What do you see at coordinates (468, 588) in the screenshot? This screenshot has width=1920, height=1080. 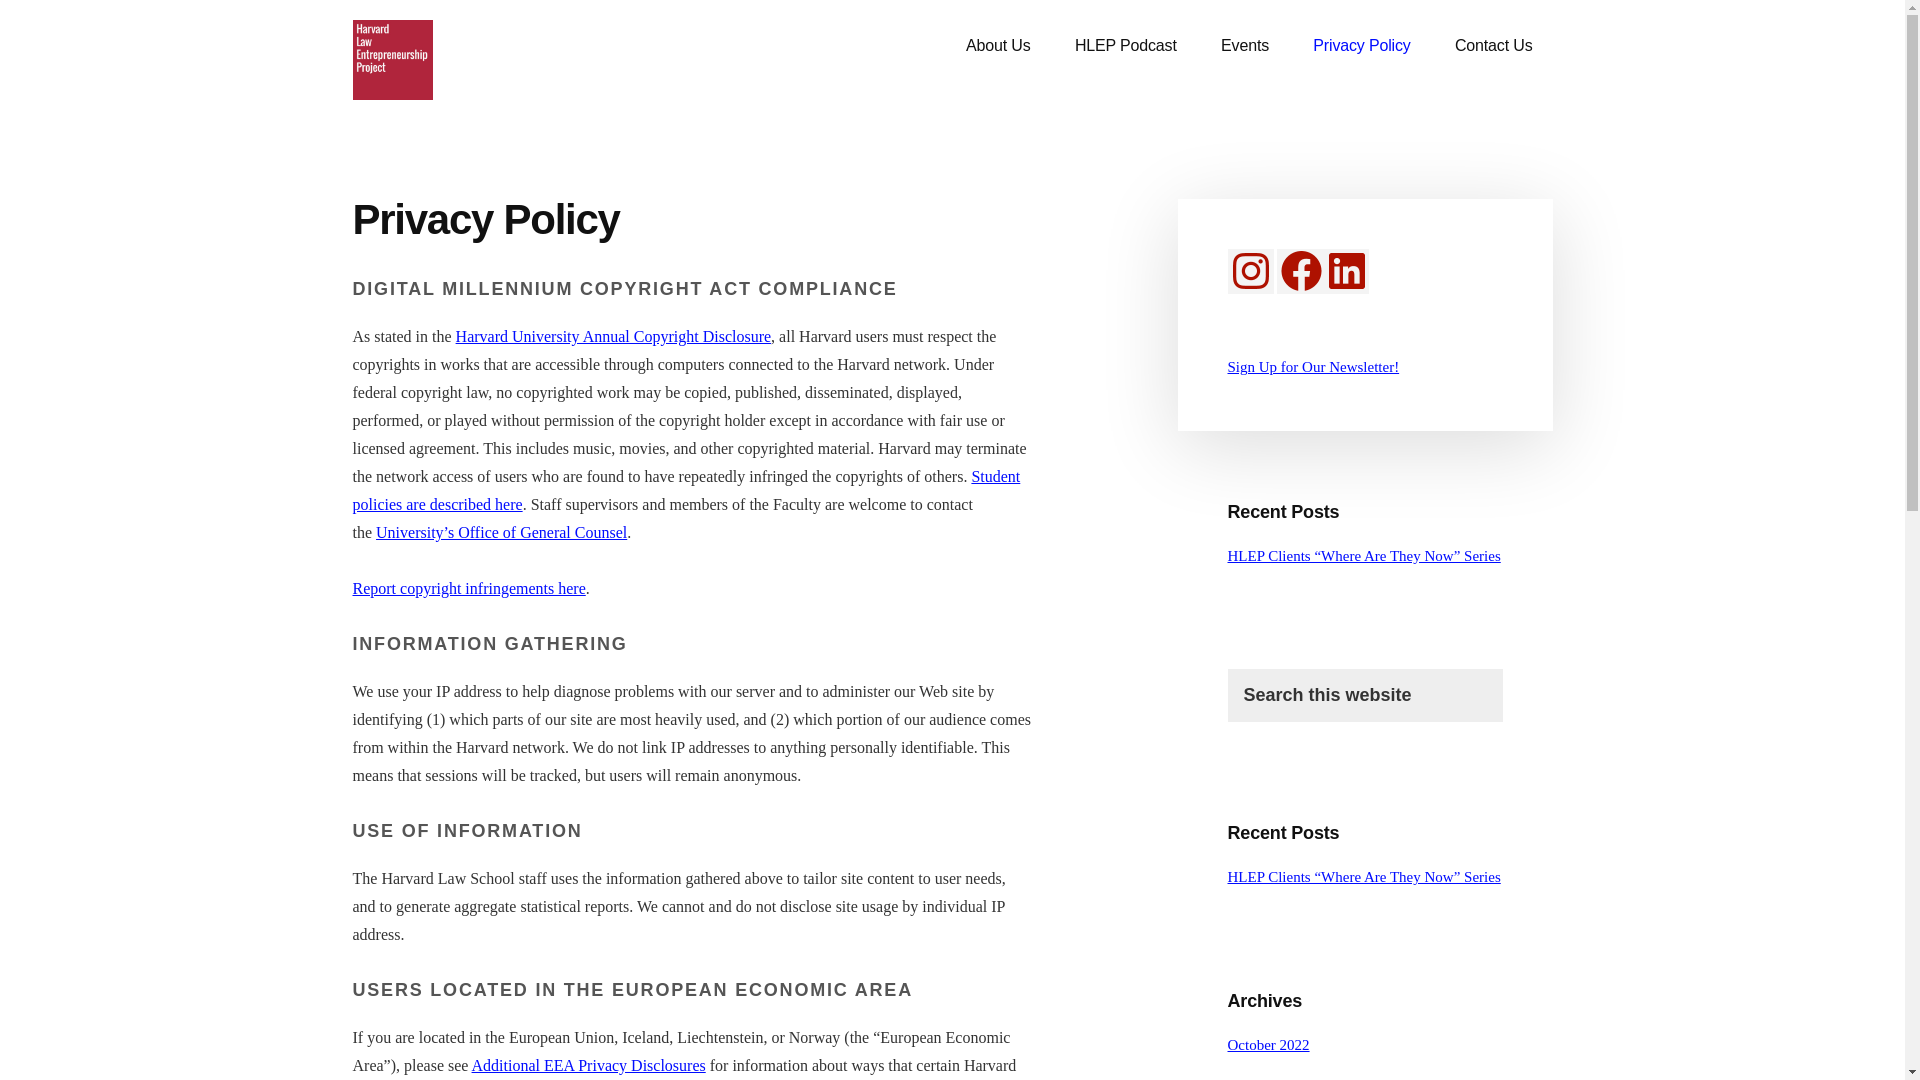 I see `Report copyright infringements here` at bounding box center [468, 588].